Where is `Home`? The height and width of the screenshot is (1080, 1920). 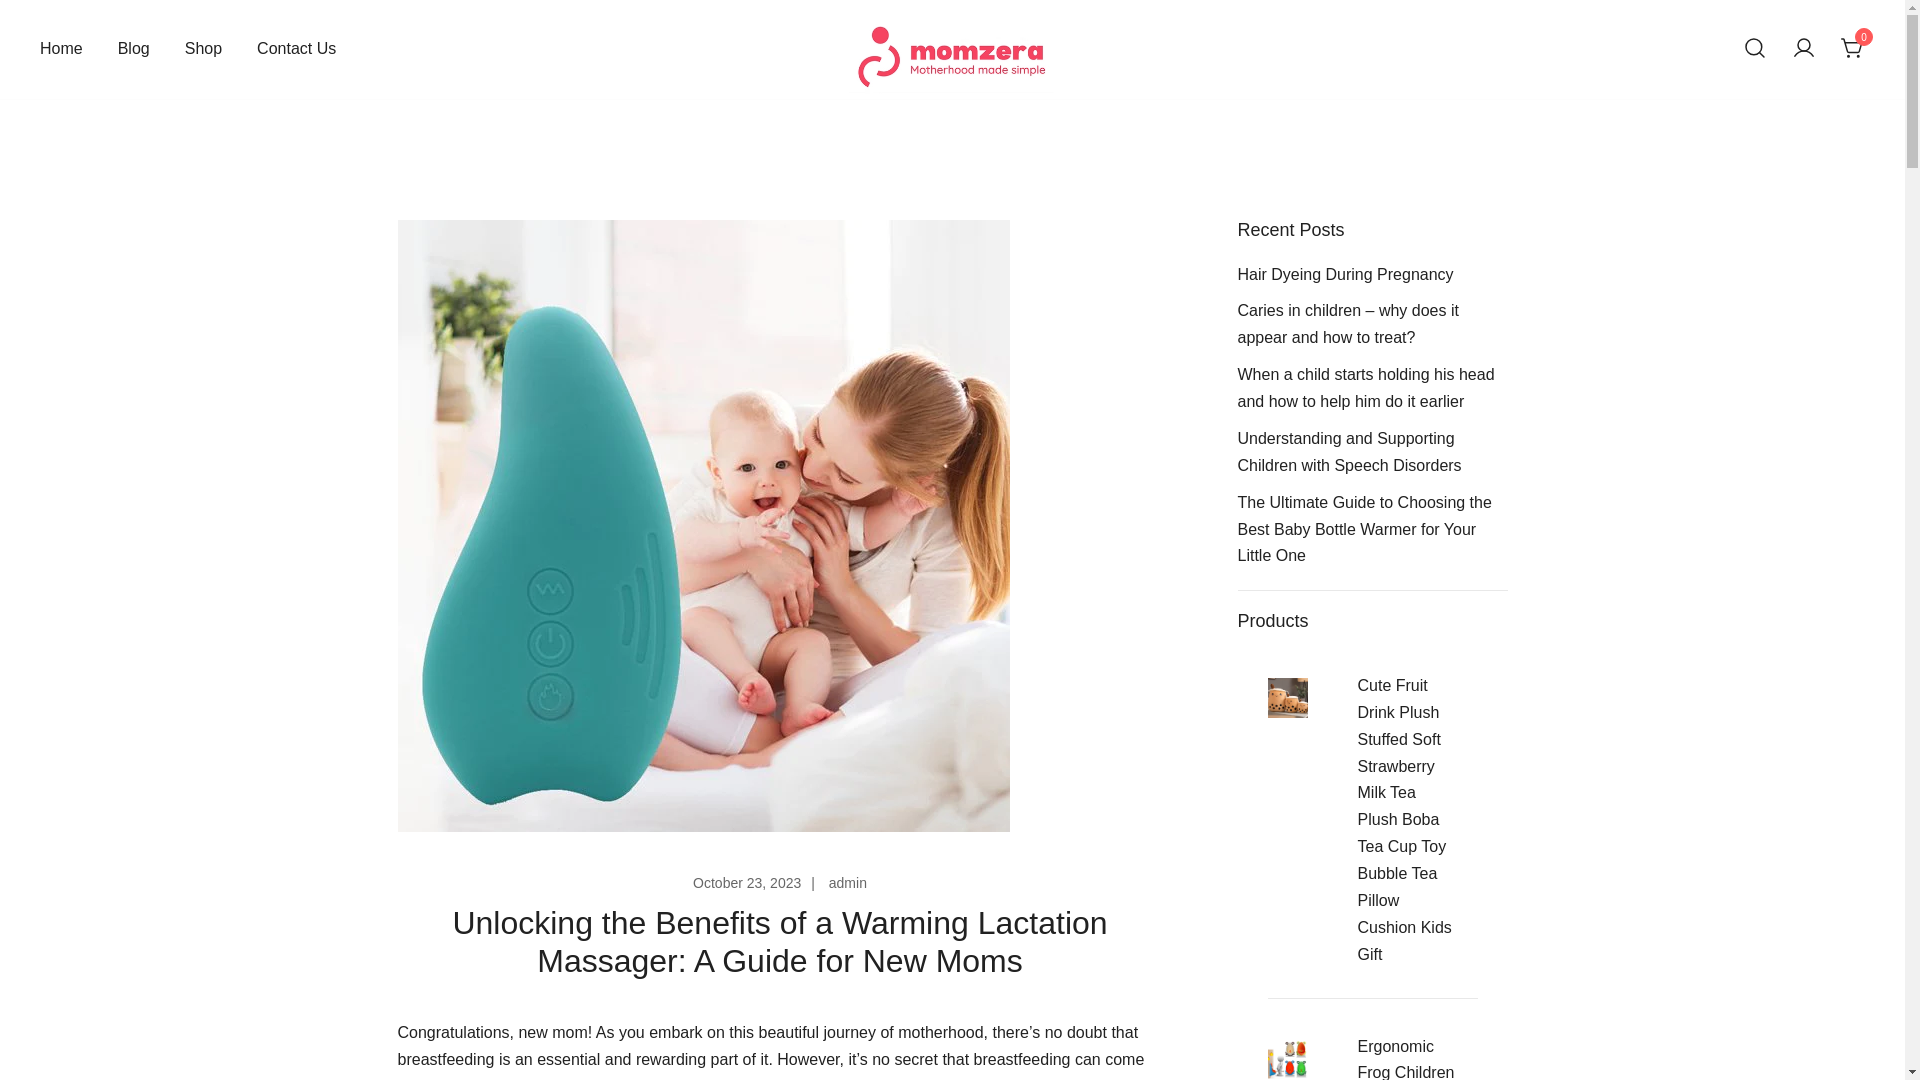
Home is located at coordinates (61, 49).